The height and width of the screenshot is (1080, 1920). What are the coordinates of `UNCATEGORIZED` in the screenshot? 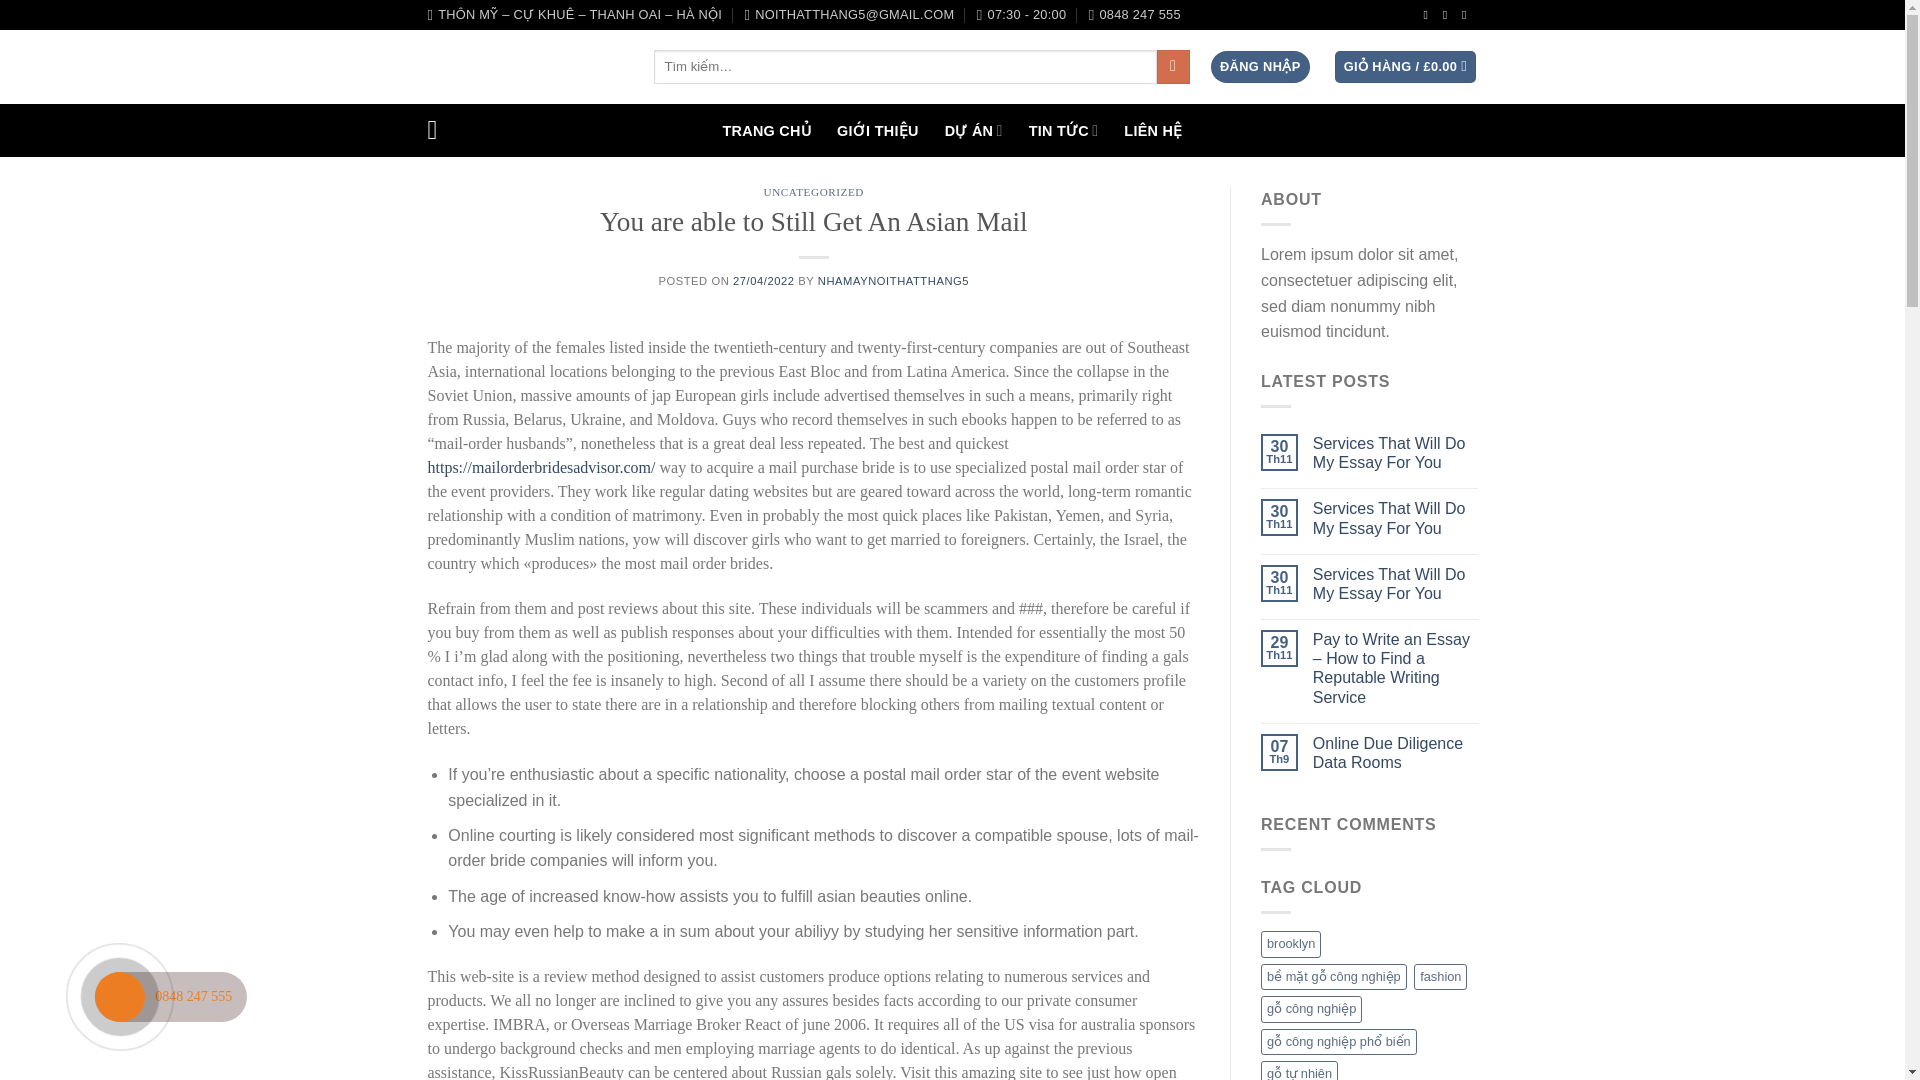 It's located at (814, 191).